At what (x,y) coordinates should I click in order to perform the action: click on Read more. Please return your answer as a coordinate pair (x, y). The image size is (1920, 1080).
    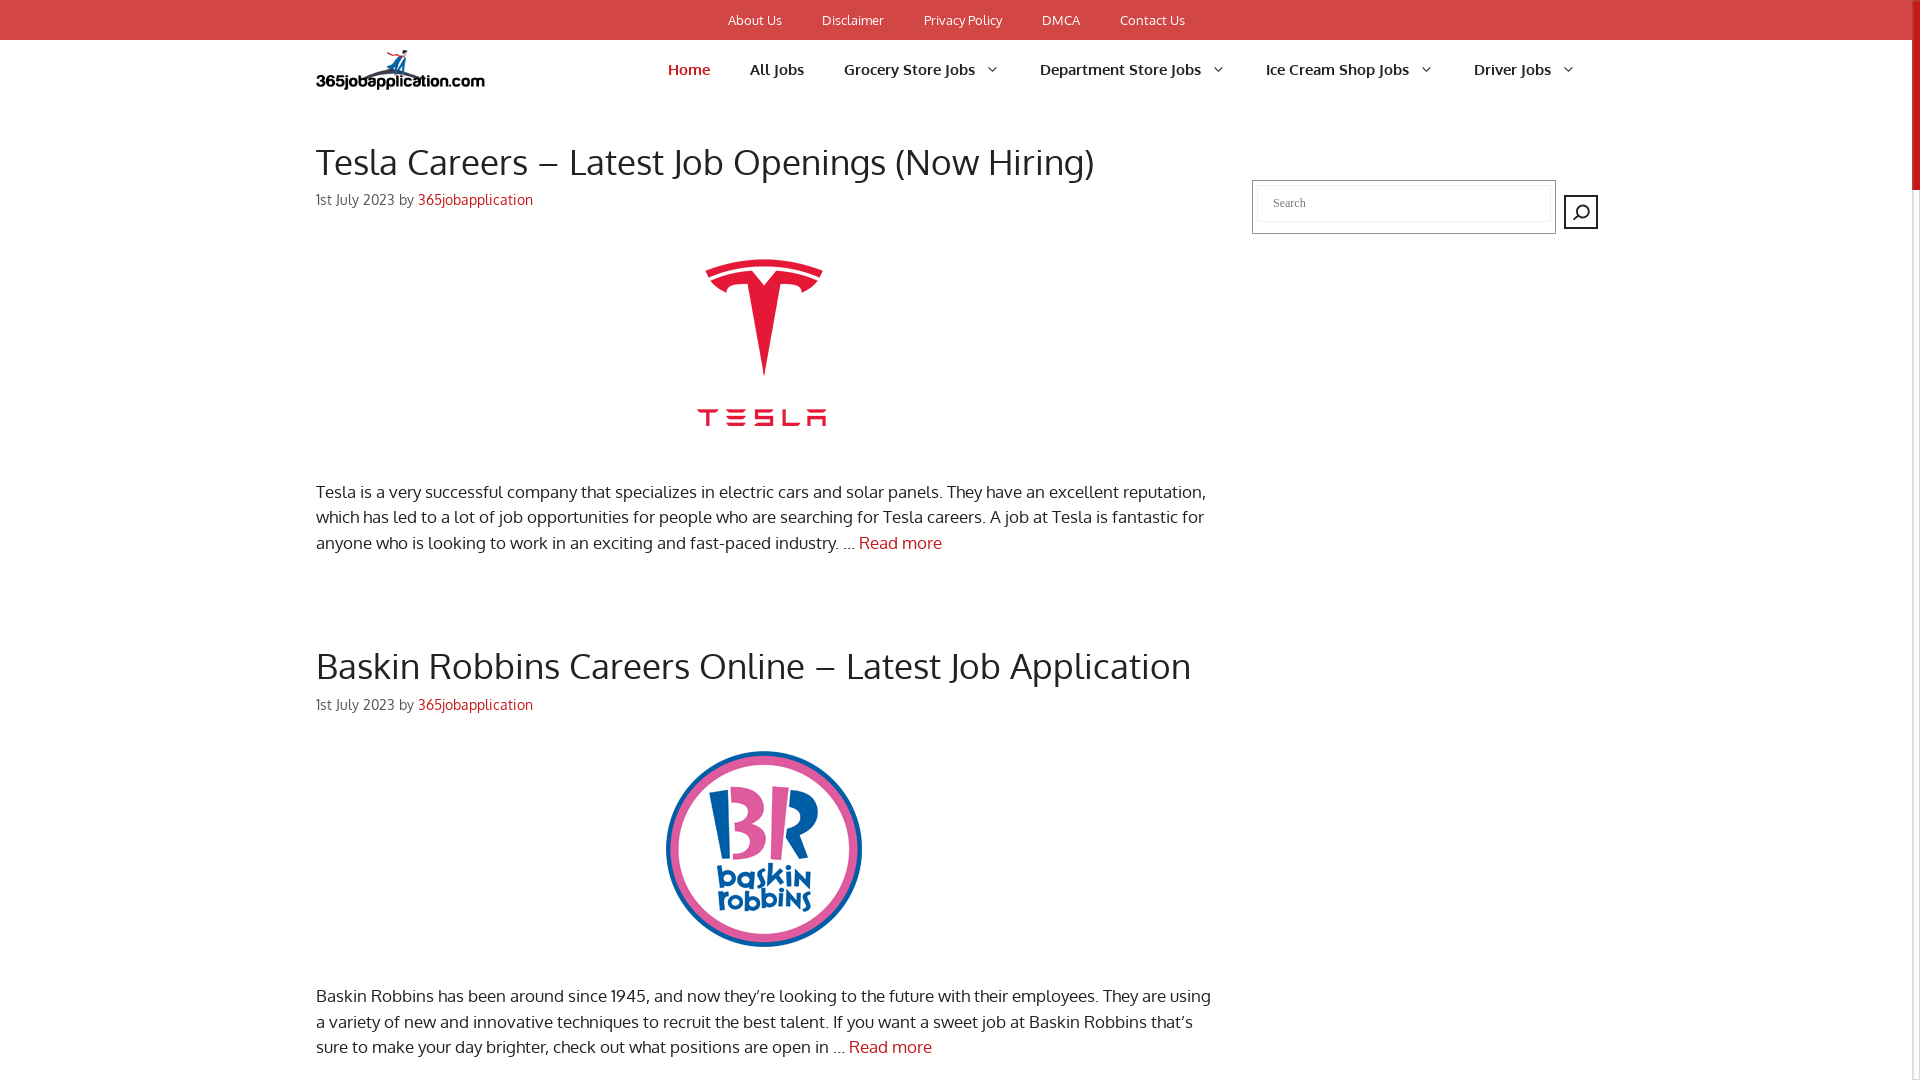
    Looking at the image, I should click on (890, 1046).